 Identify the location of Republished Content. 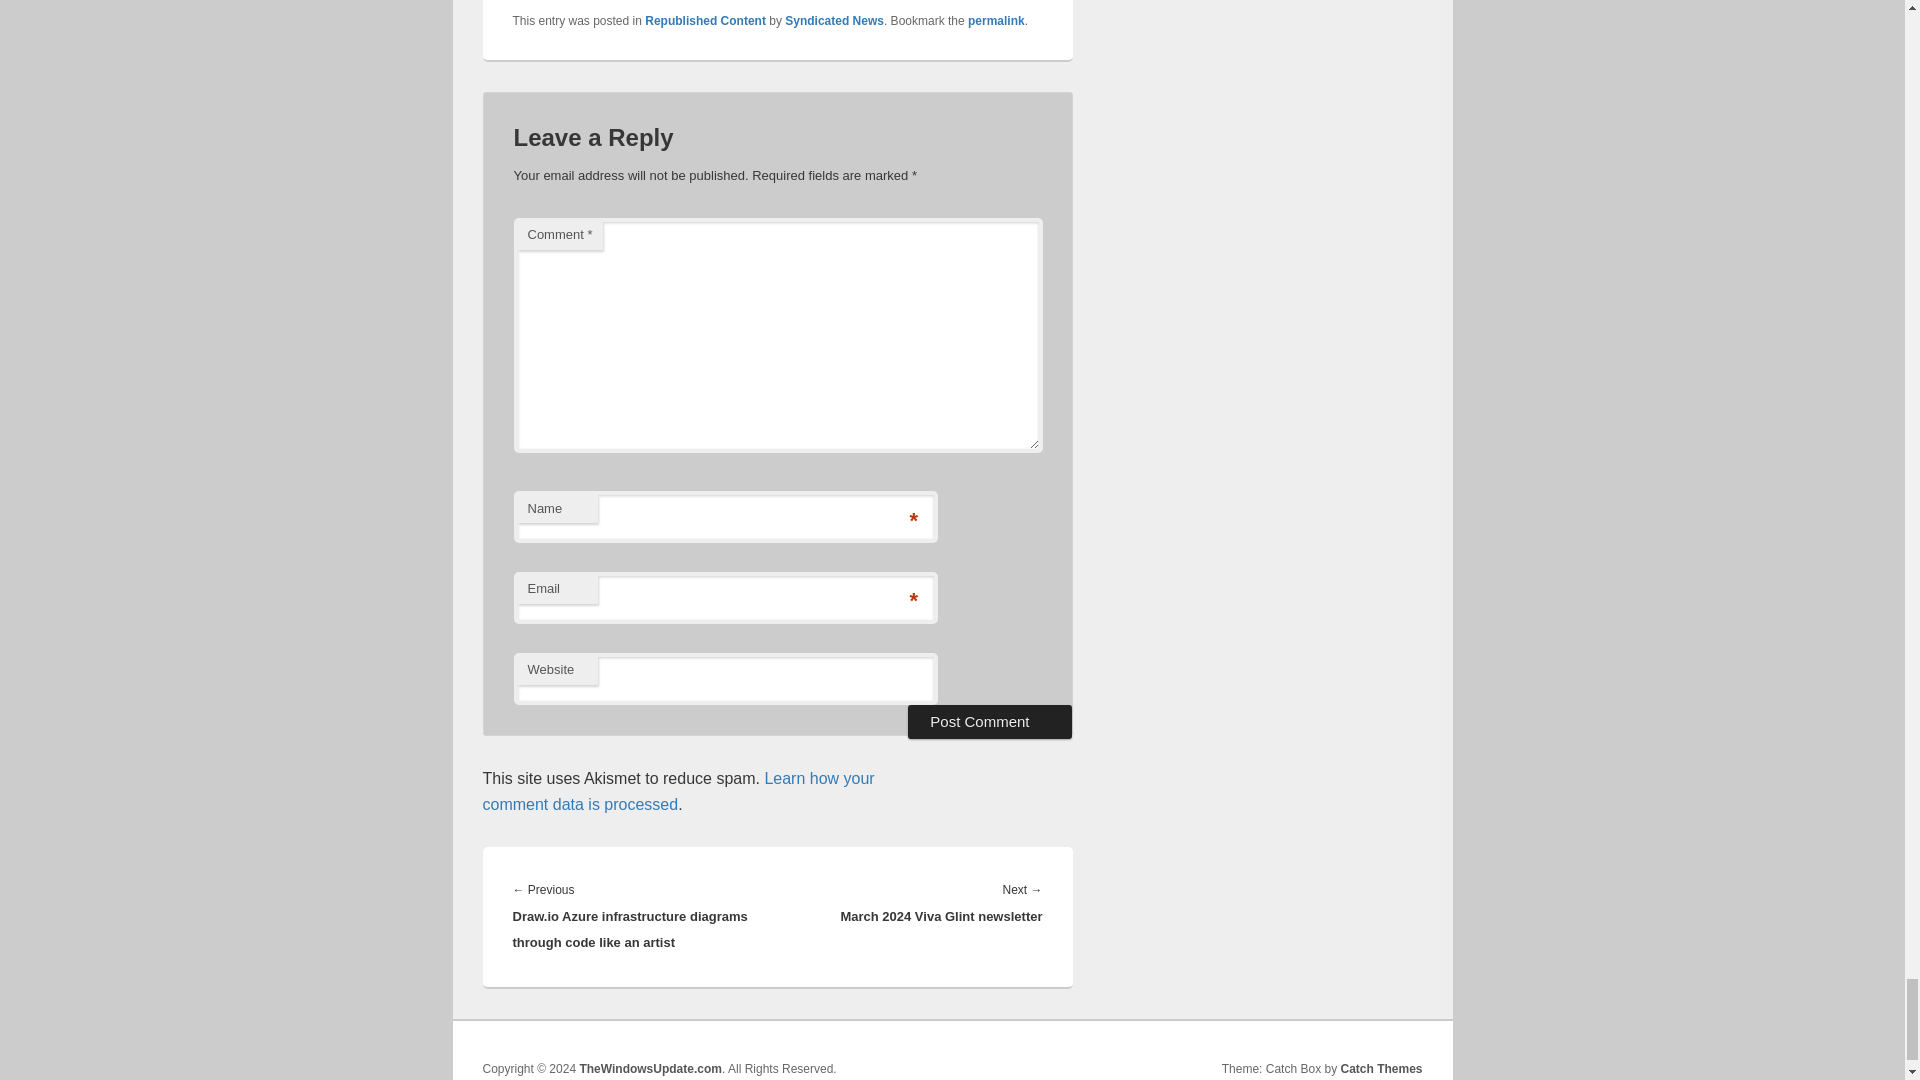
(706, 21).